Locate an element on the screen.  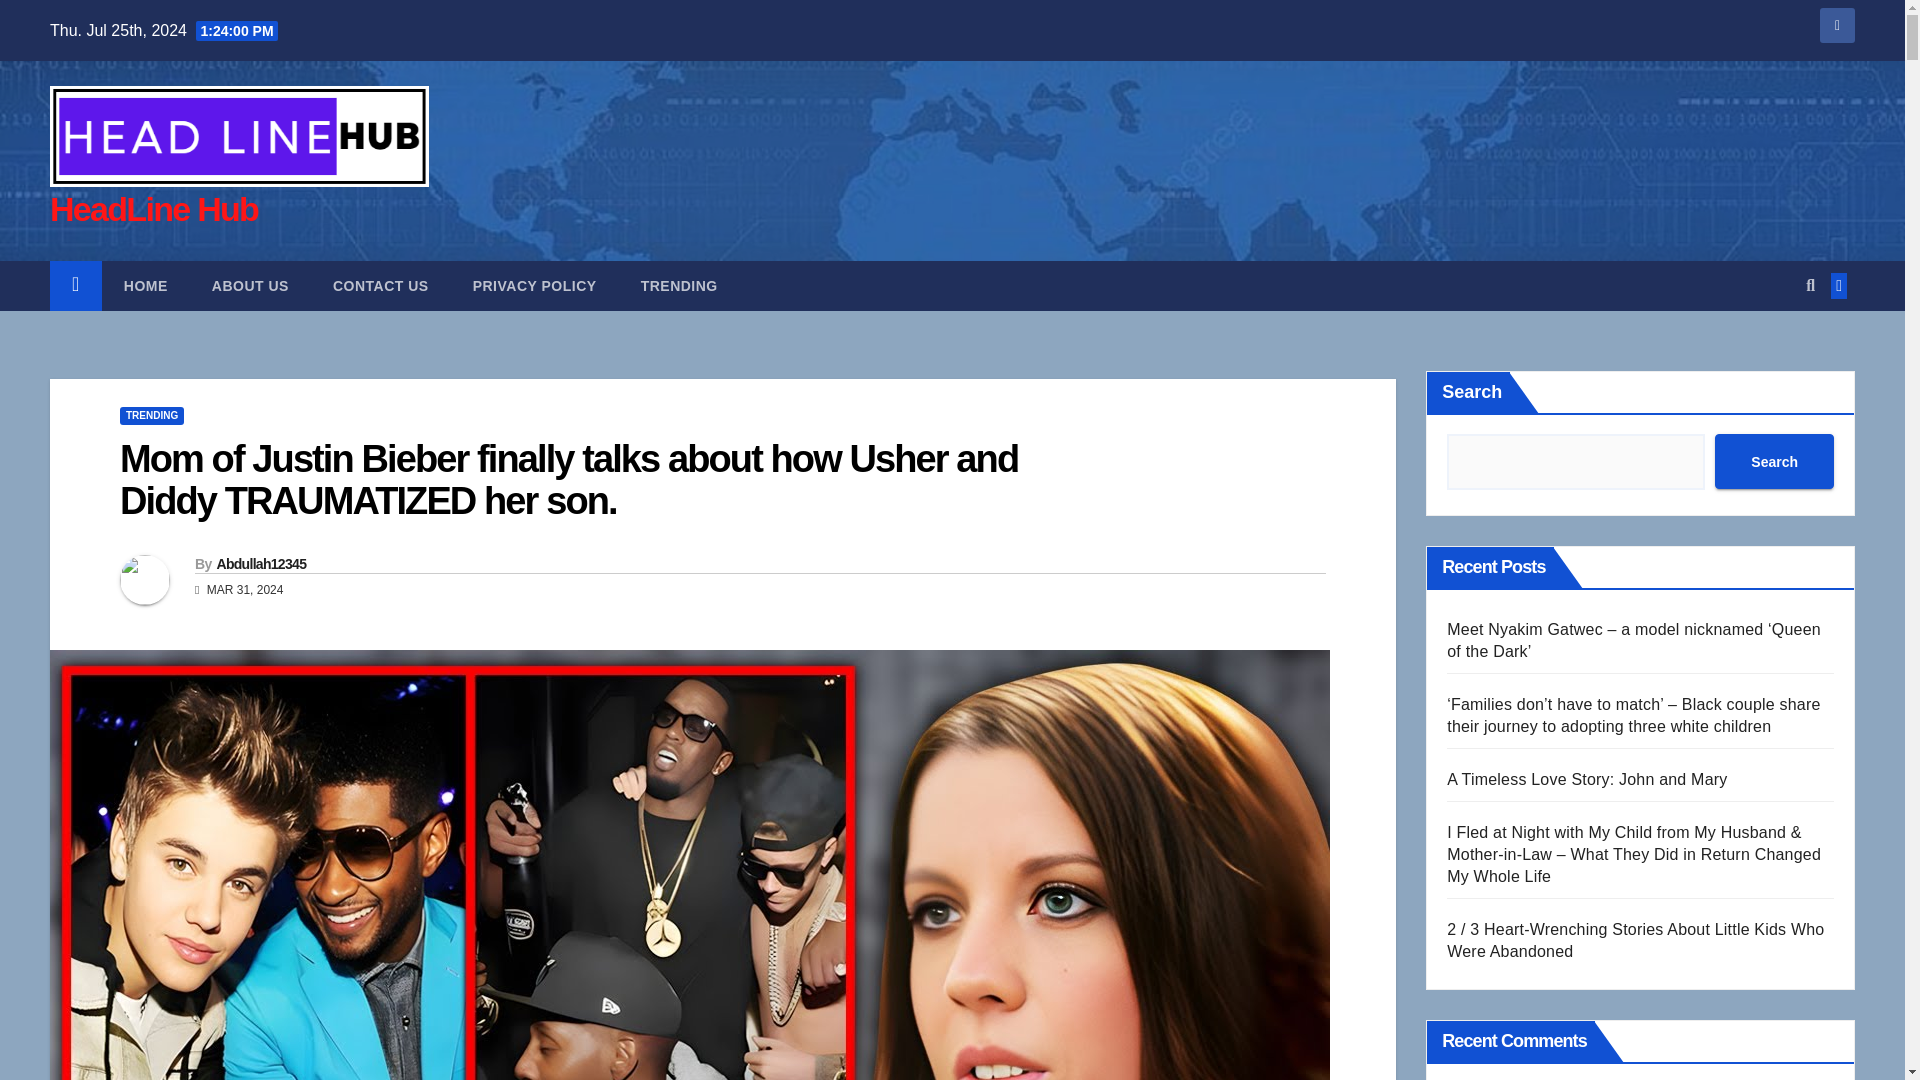
Contact Us is located at coordinates (381, 286).